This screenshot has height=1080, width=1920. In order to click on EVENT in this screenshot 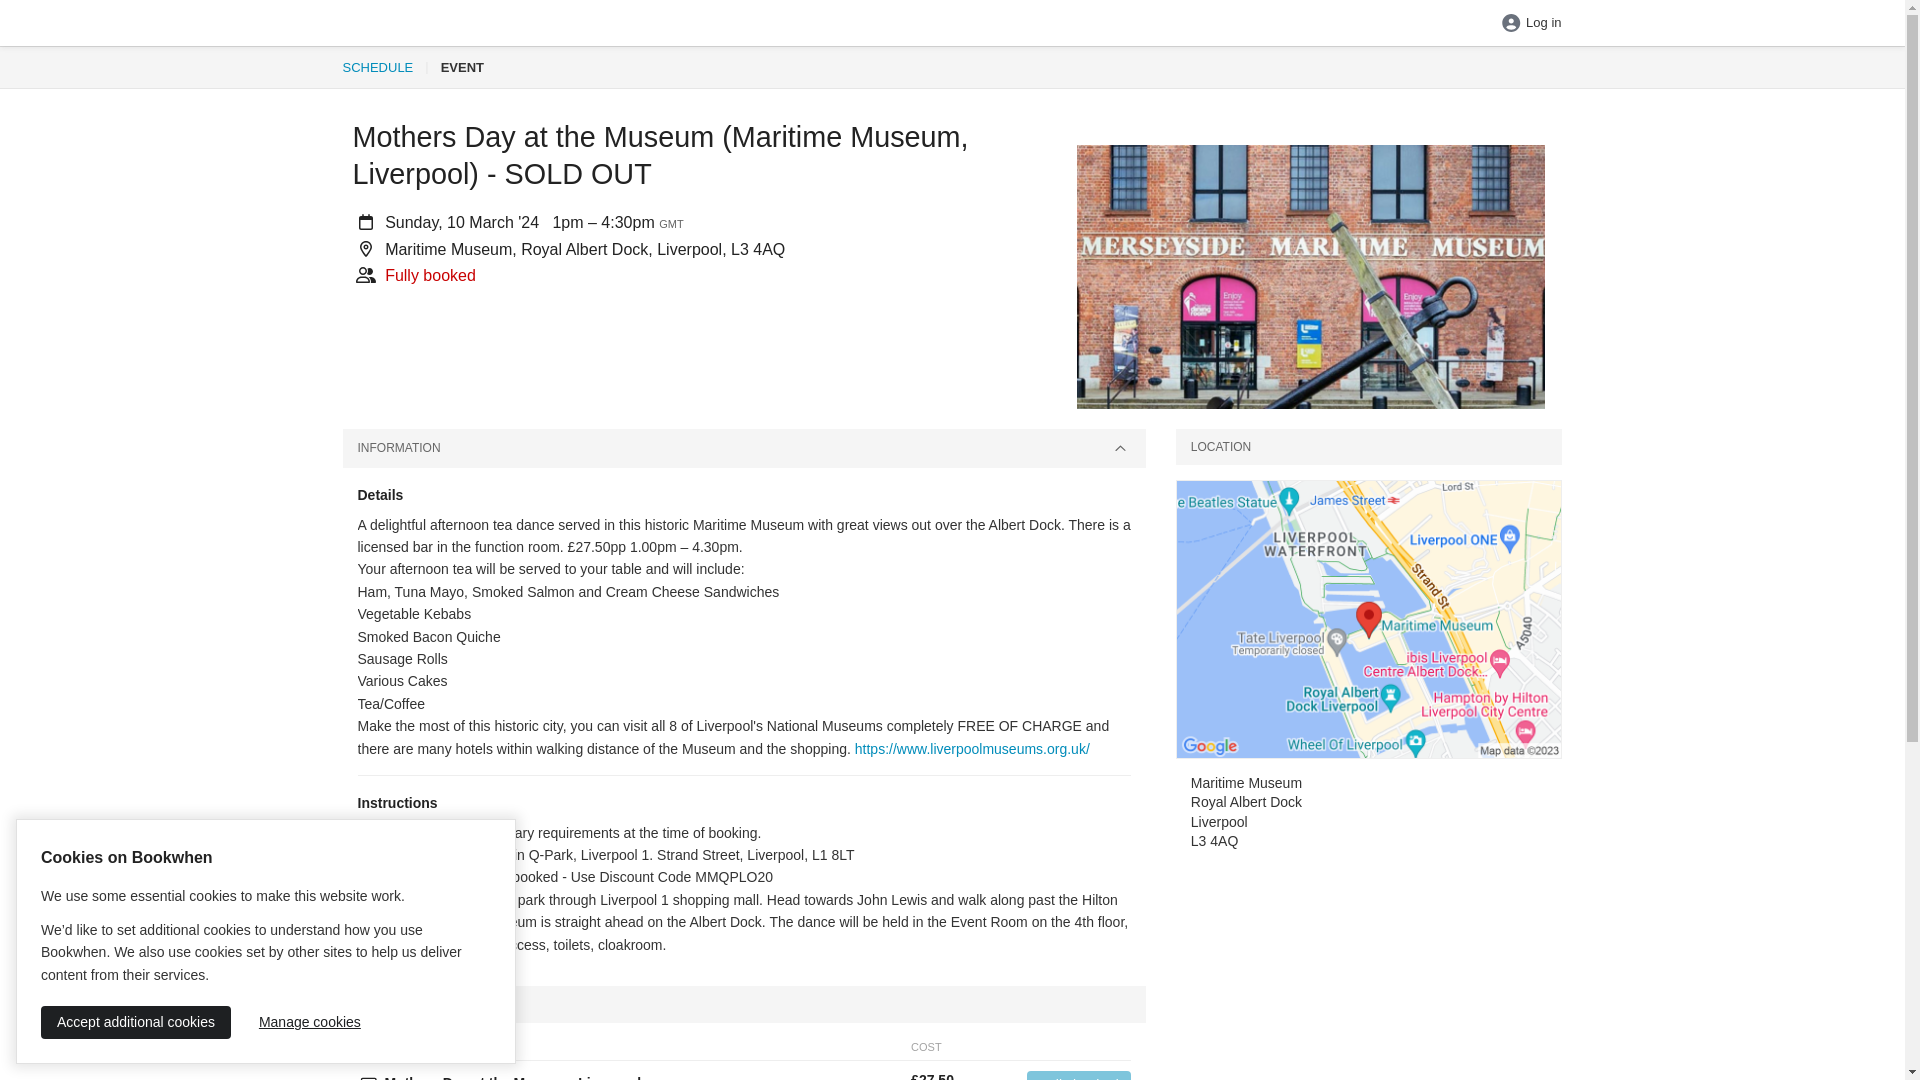, I will do `click(462, 67)`.